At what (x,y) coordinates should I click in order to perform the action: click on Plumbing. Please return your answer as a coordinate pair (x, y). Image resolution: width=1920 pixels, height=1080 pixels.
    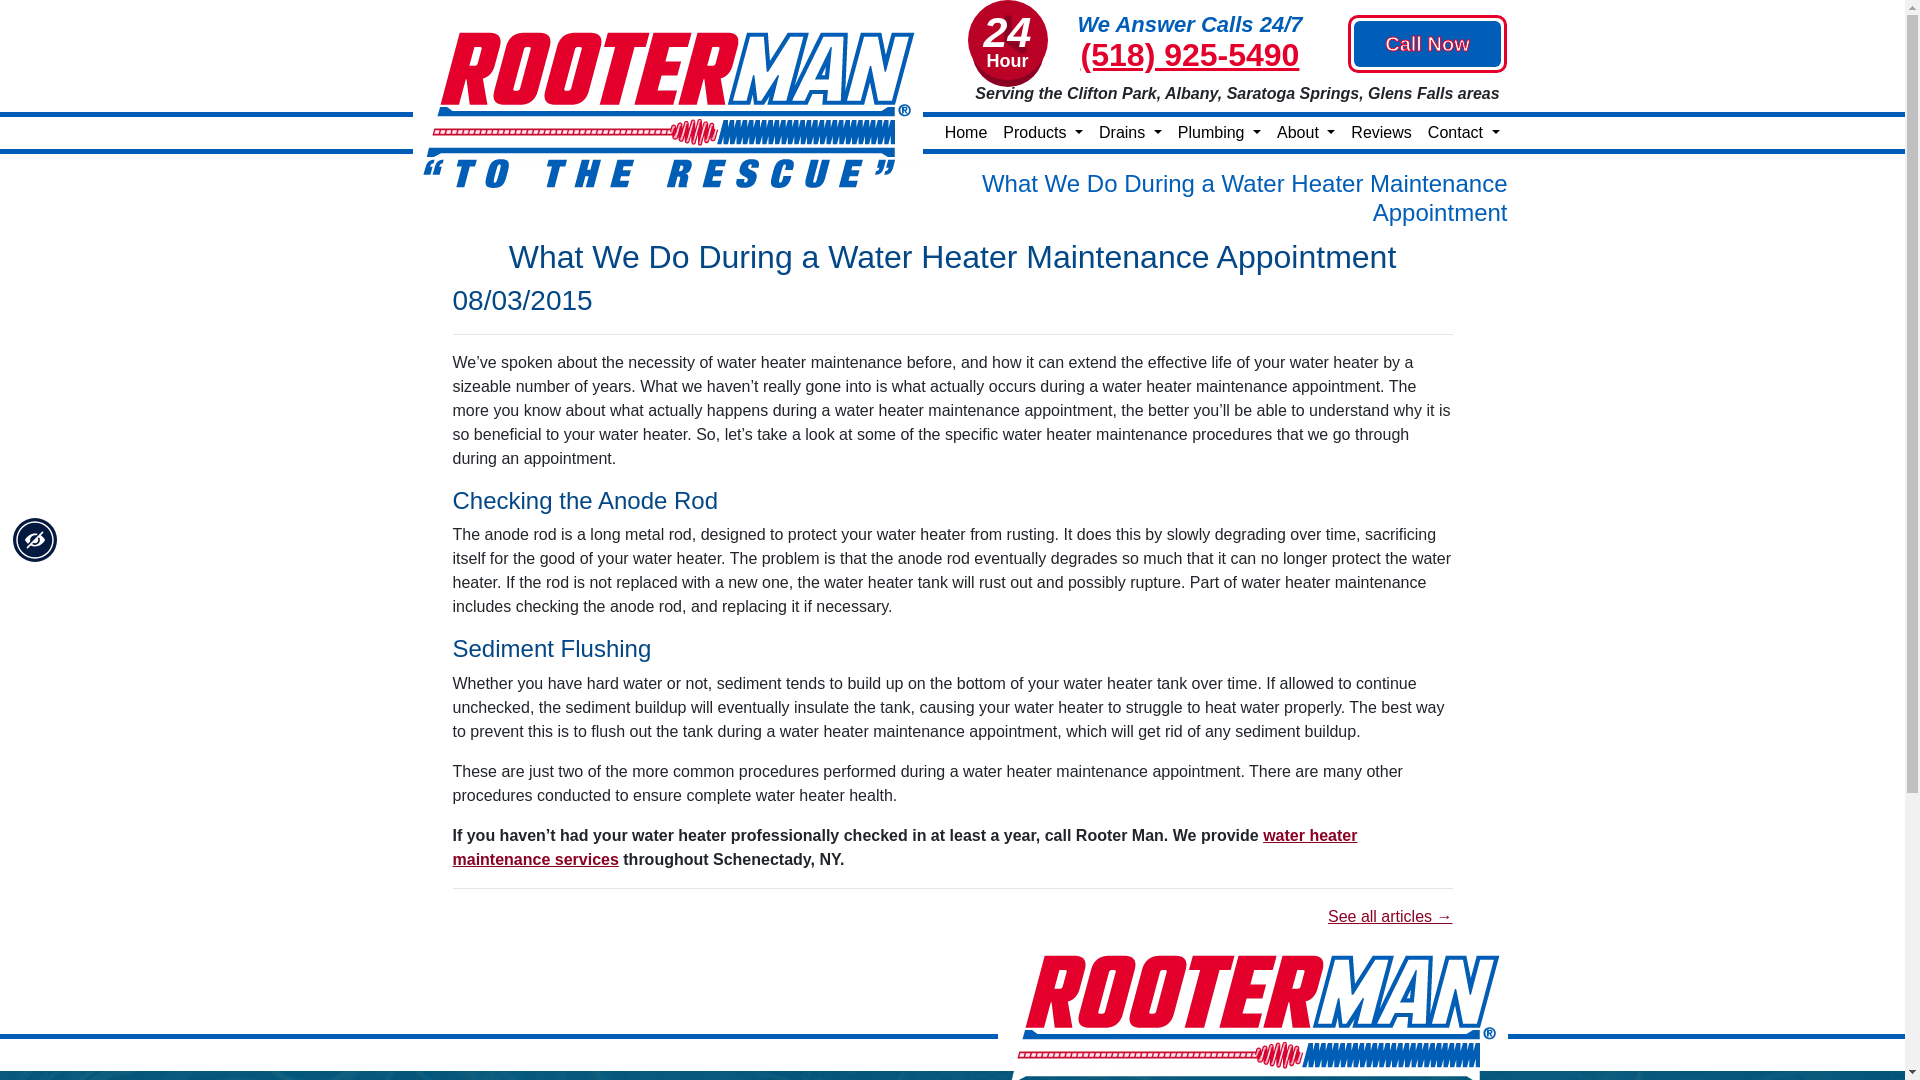
    Looking at the image, I should click on (1219, 132).